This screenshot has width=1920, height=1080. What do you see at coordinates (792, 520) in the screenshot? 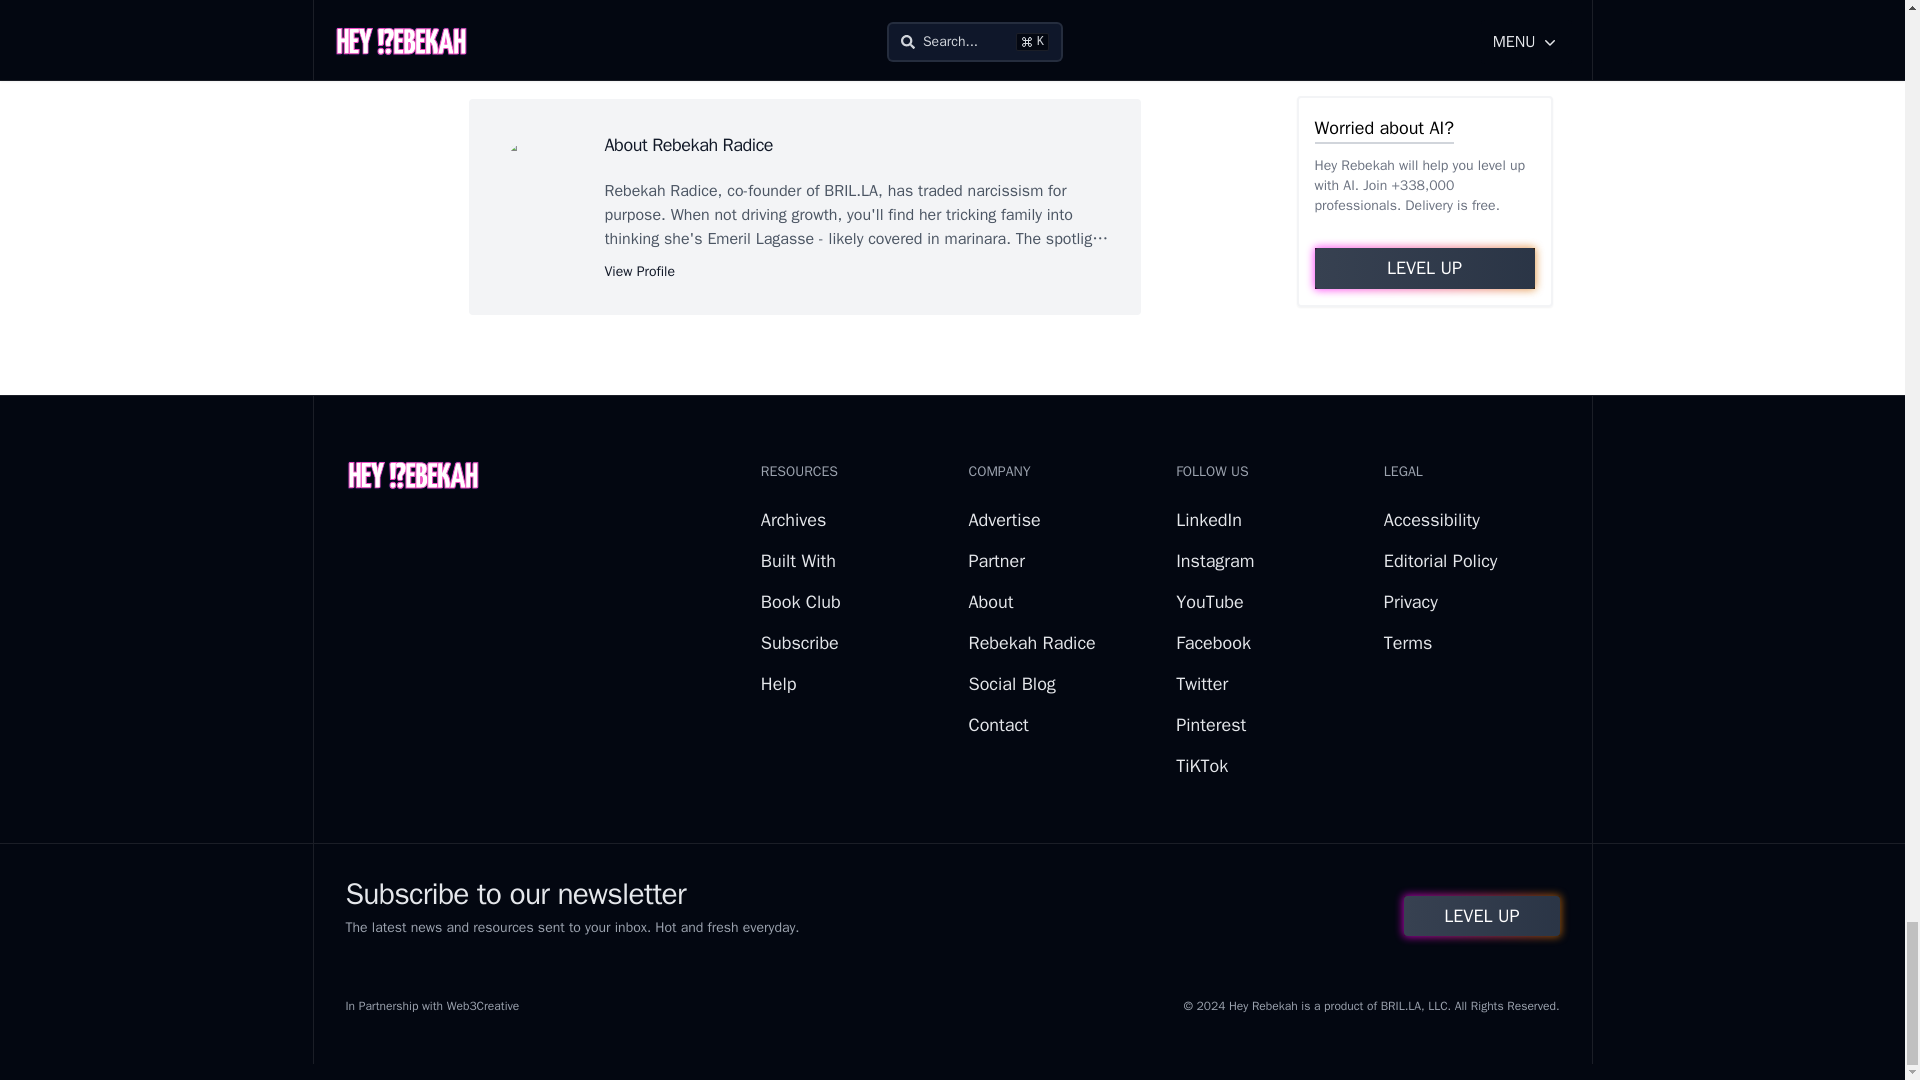
I see `Archives` at bounding box center [792, 520].